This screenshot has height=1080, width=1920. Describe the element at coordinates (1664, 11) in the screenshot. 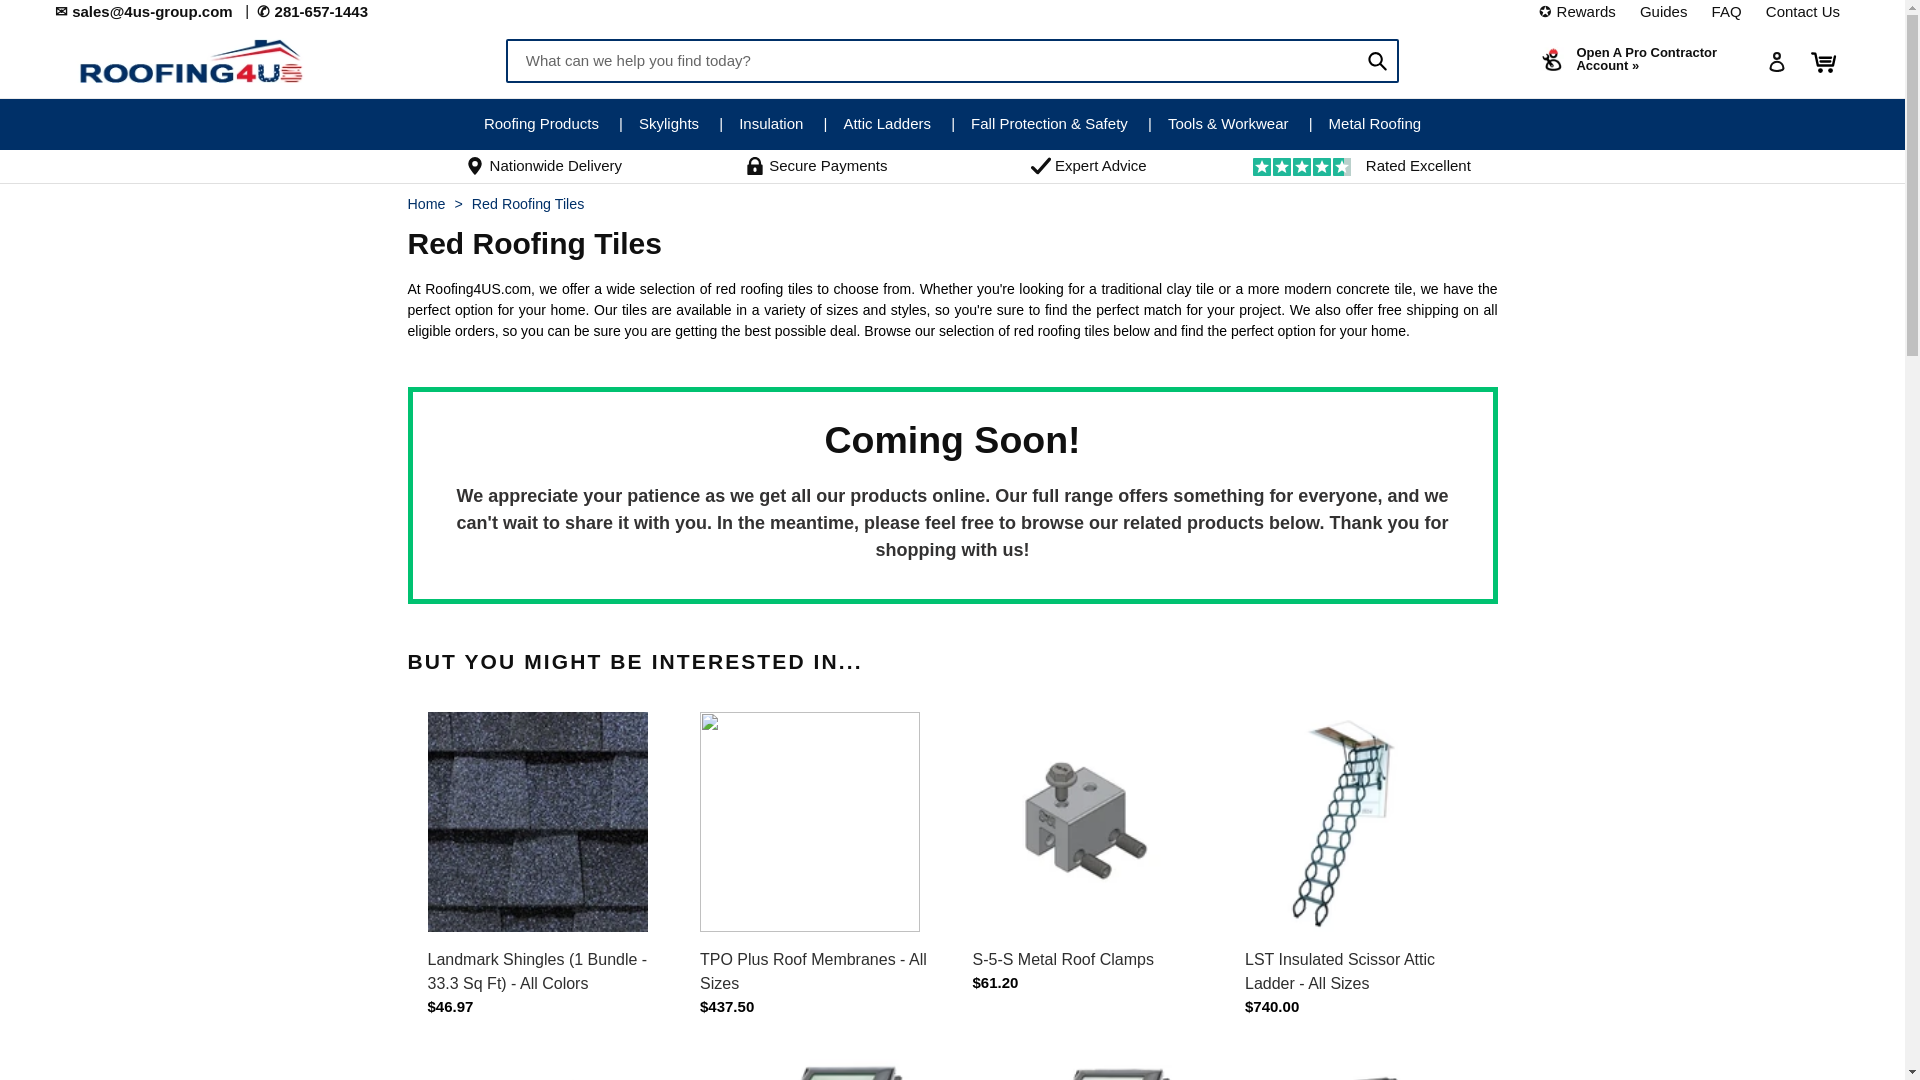

I see `Guides` at that location.